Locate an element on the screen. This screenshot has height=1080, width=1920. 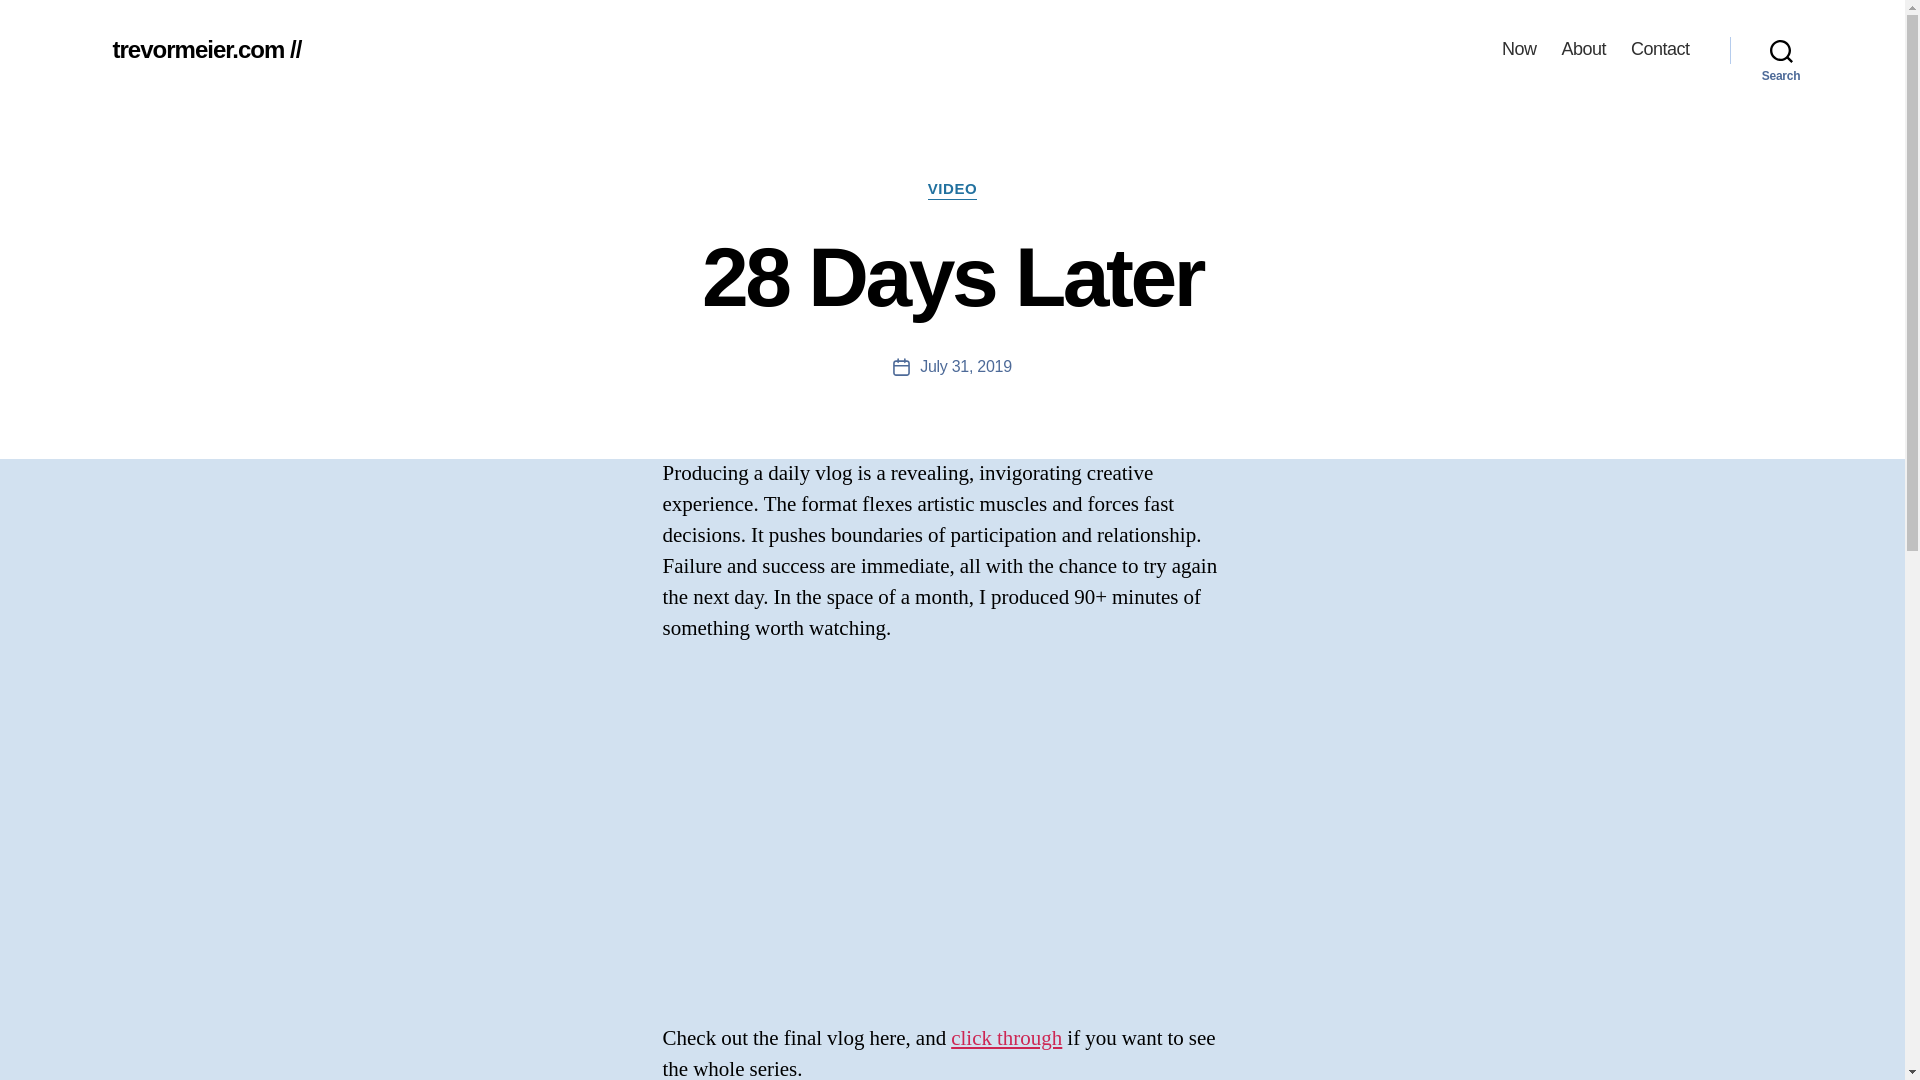
click through is located at coordinates (1006, 1038).